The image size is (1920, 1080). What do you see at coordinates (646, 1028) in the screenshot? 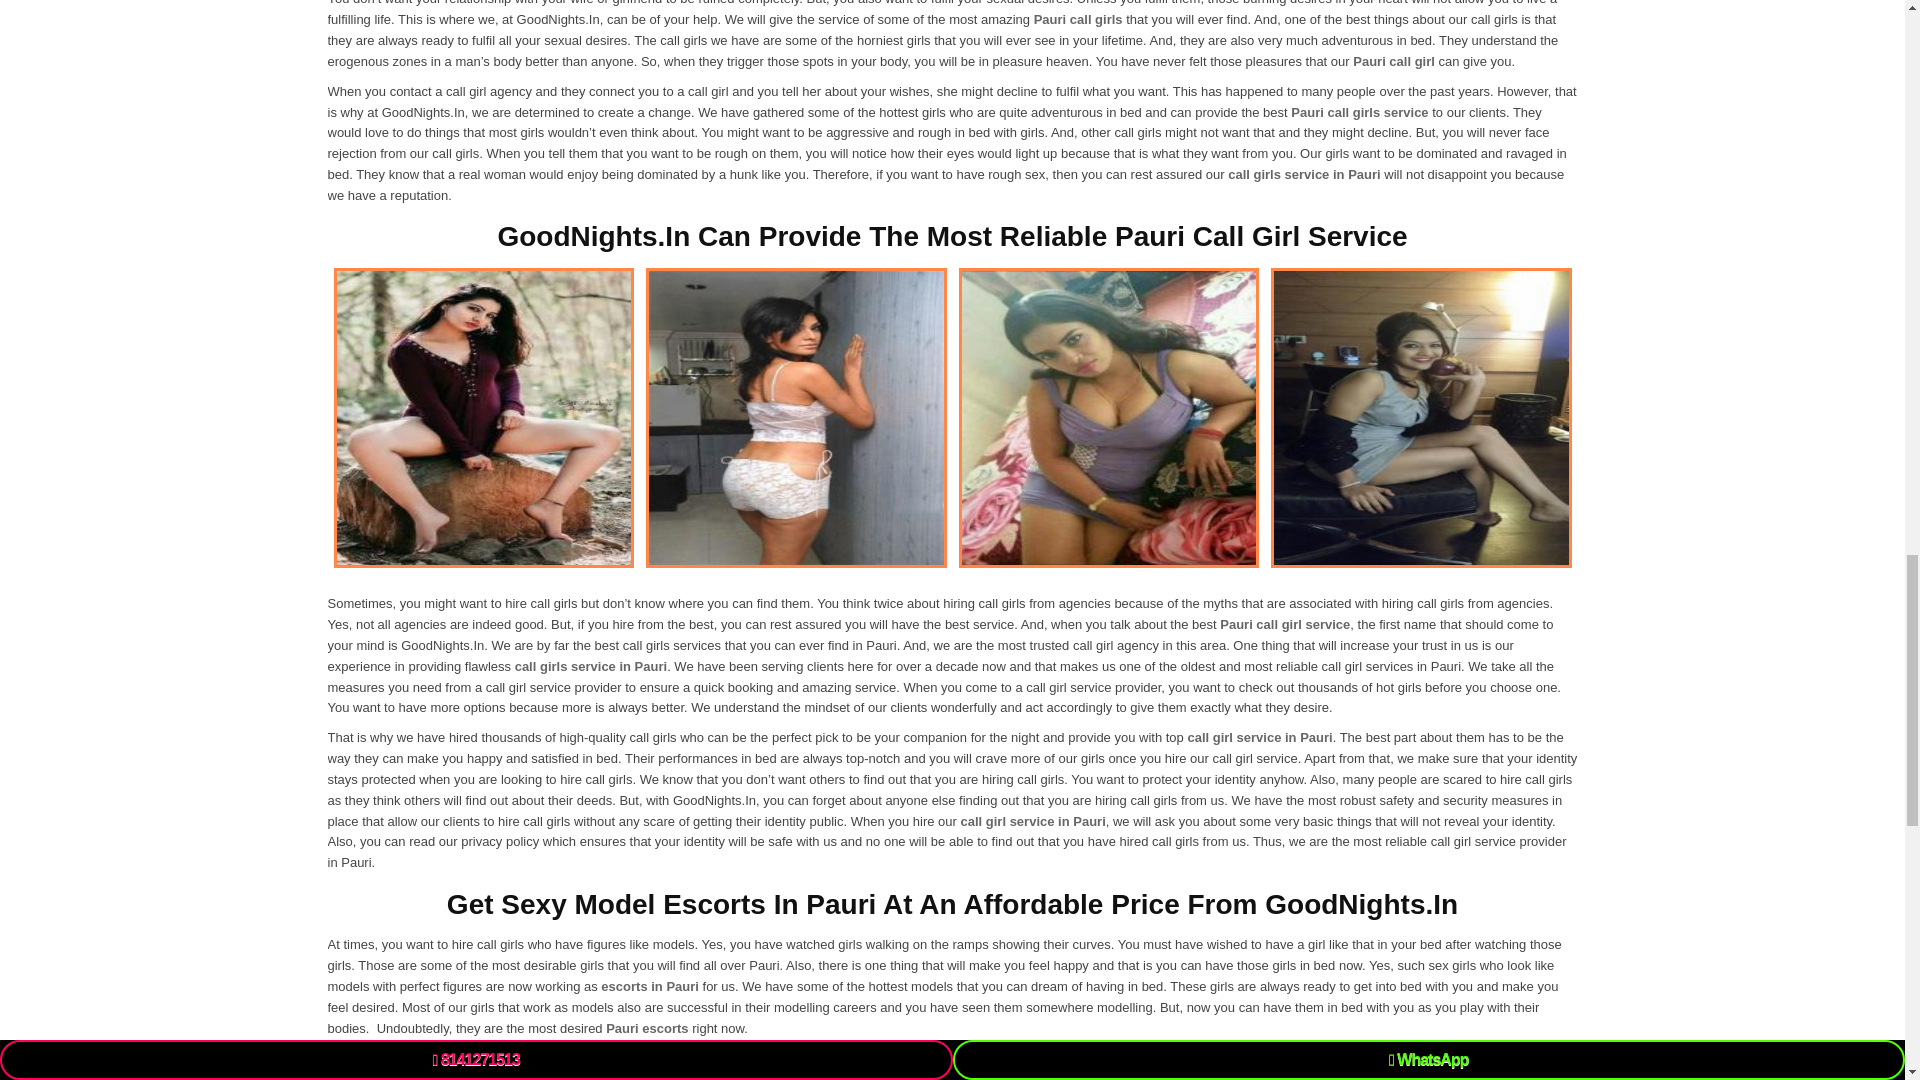
I see `Pauri escorts` at bounding box center [646, 1028].